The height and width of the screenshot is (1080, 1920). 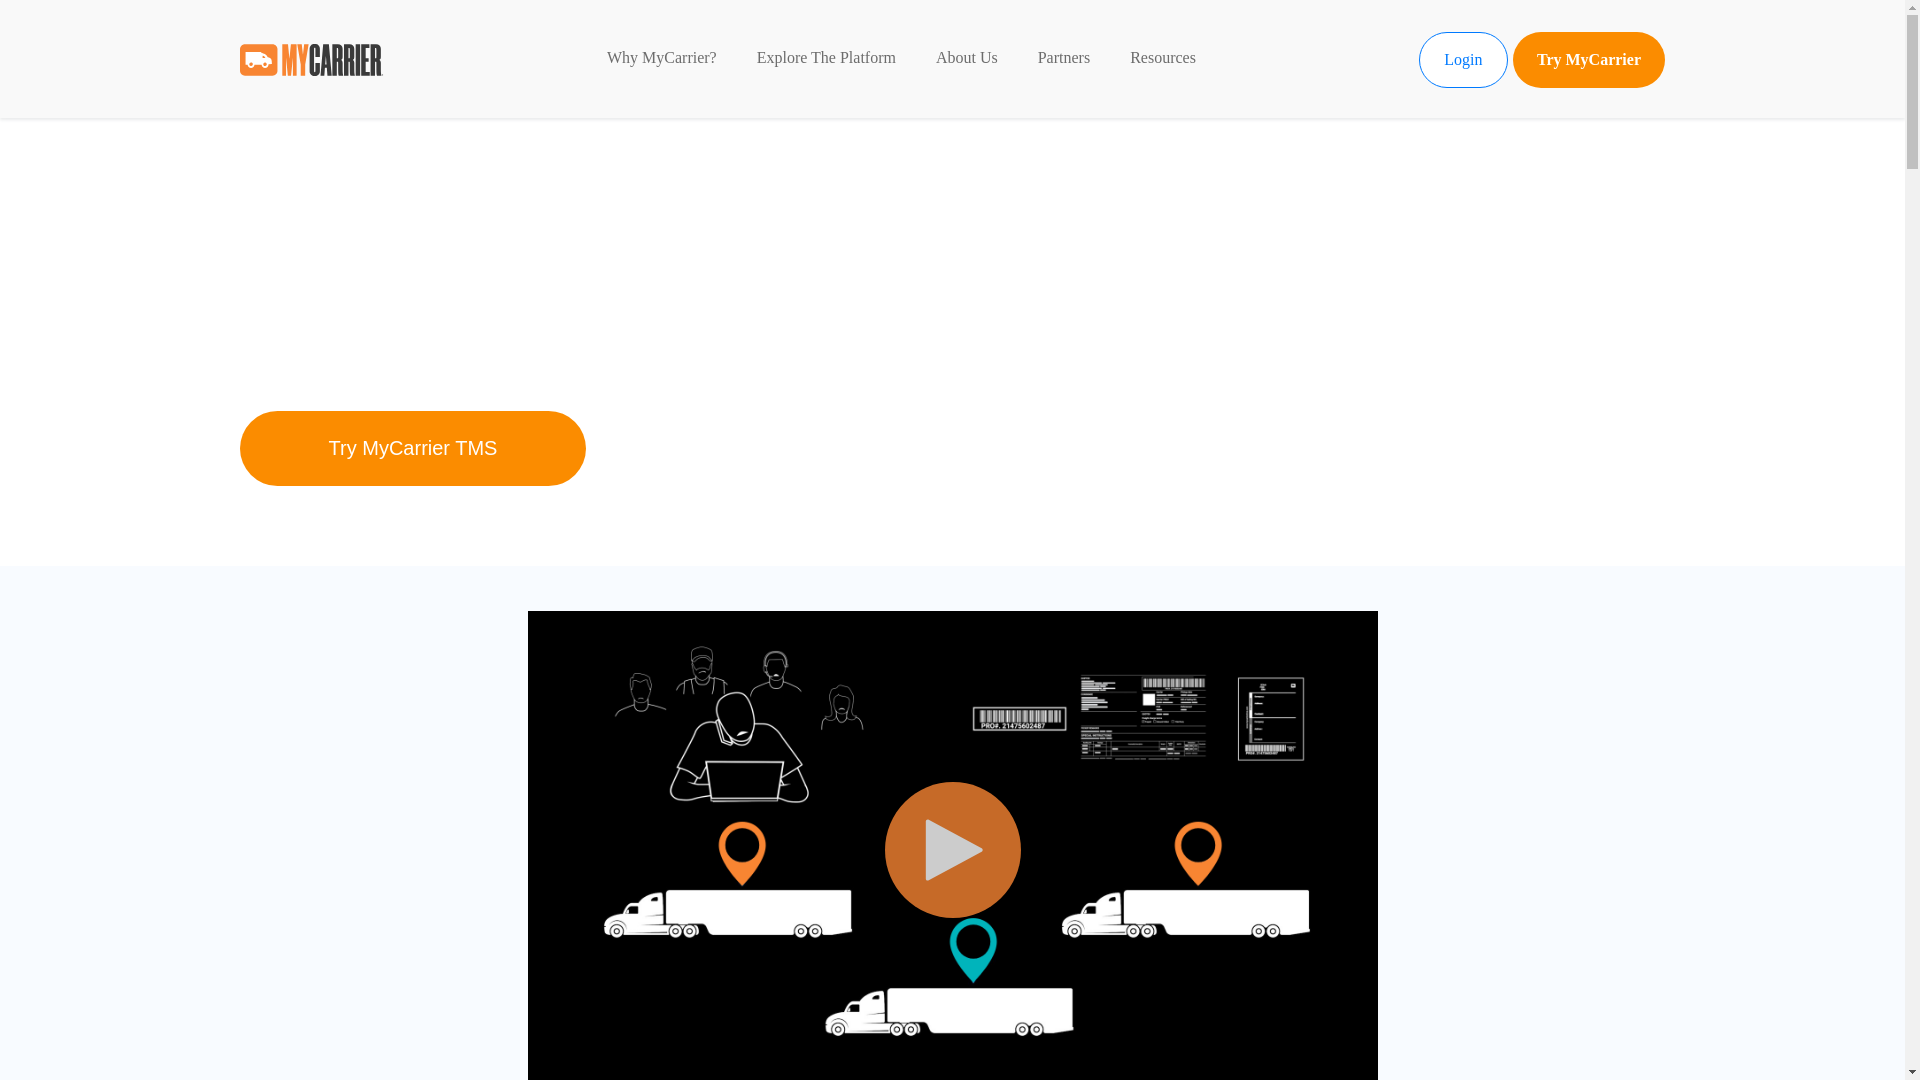 What do you see at coordinates (1163, 59) in the screenshot?
I see `Resources` at bounding box center [1163, 59].